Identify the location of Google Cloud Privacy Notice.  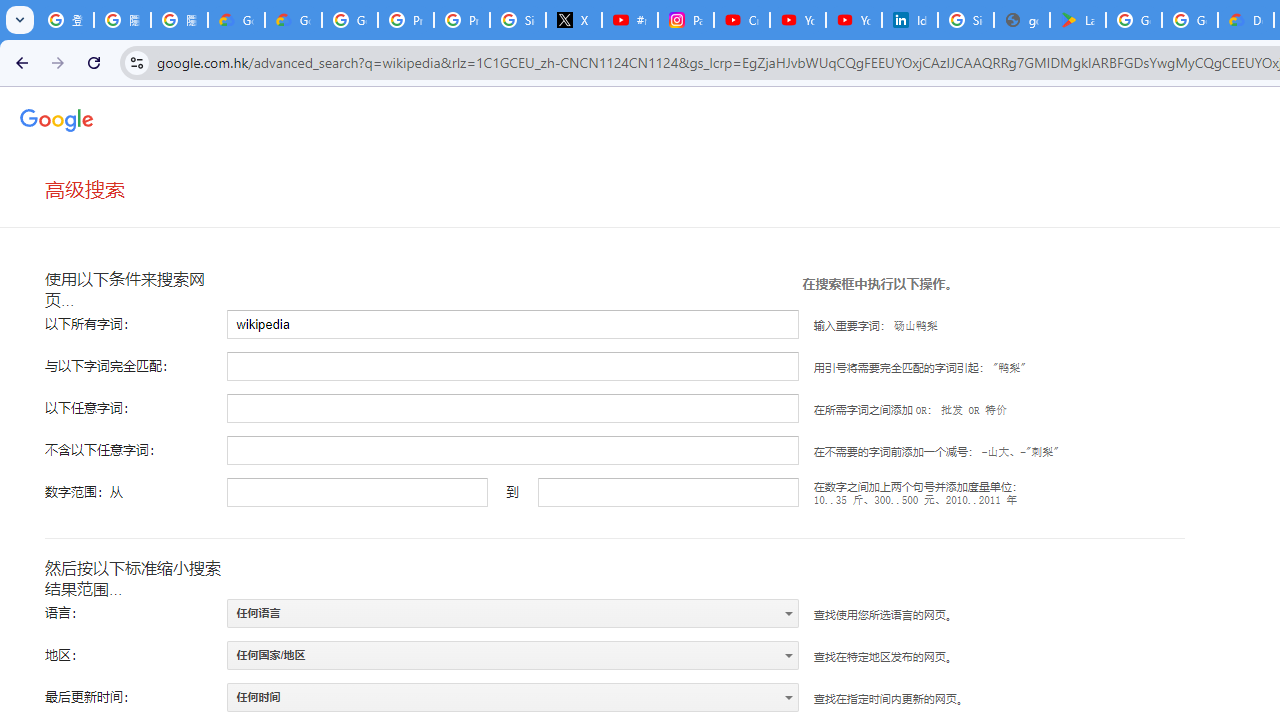
(294, 20).